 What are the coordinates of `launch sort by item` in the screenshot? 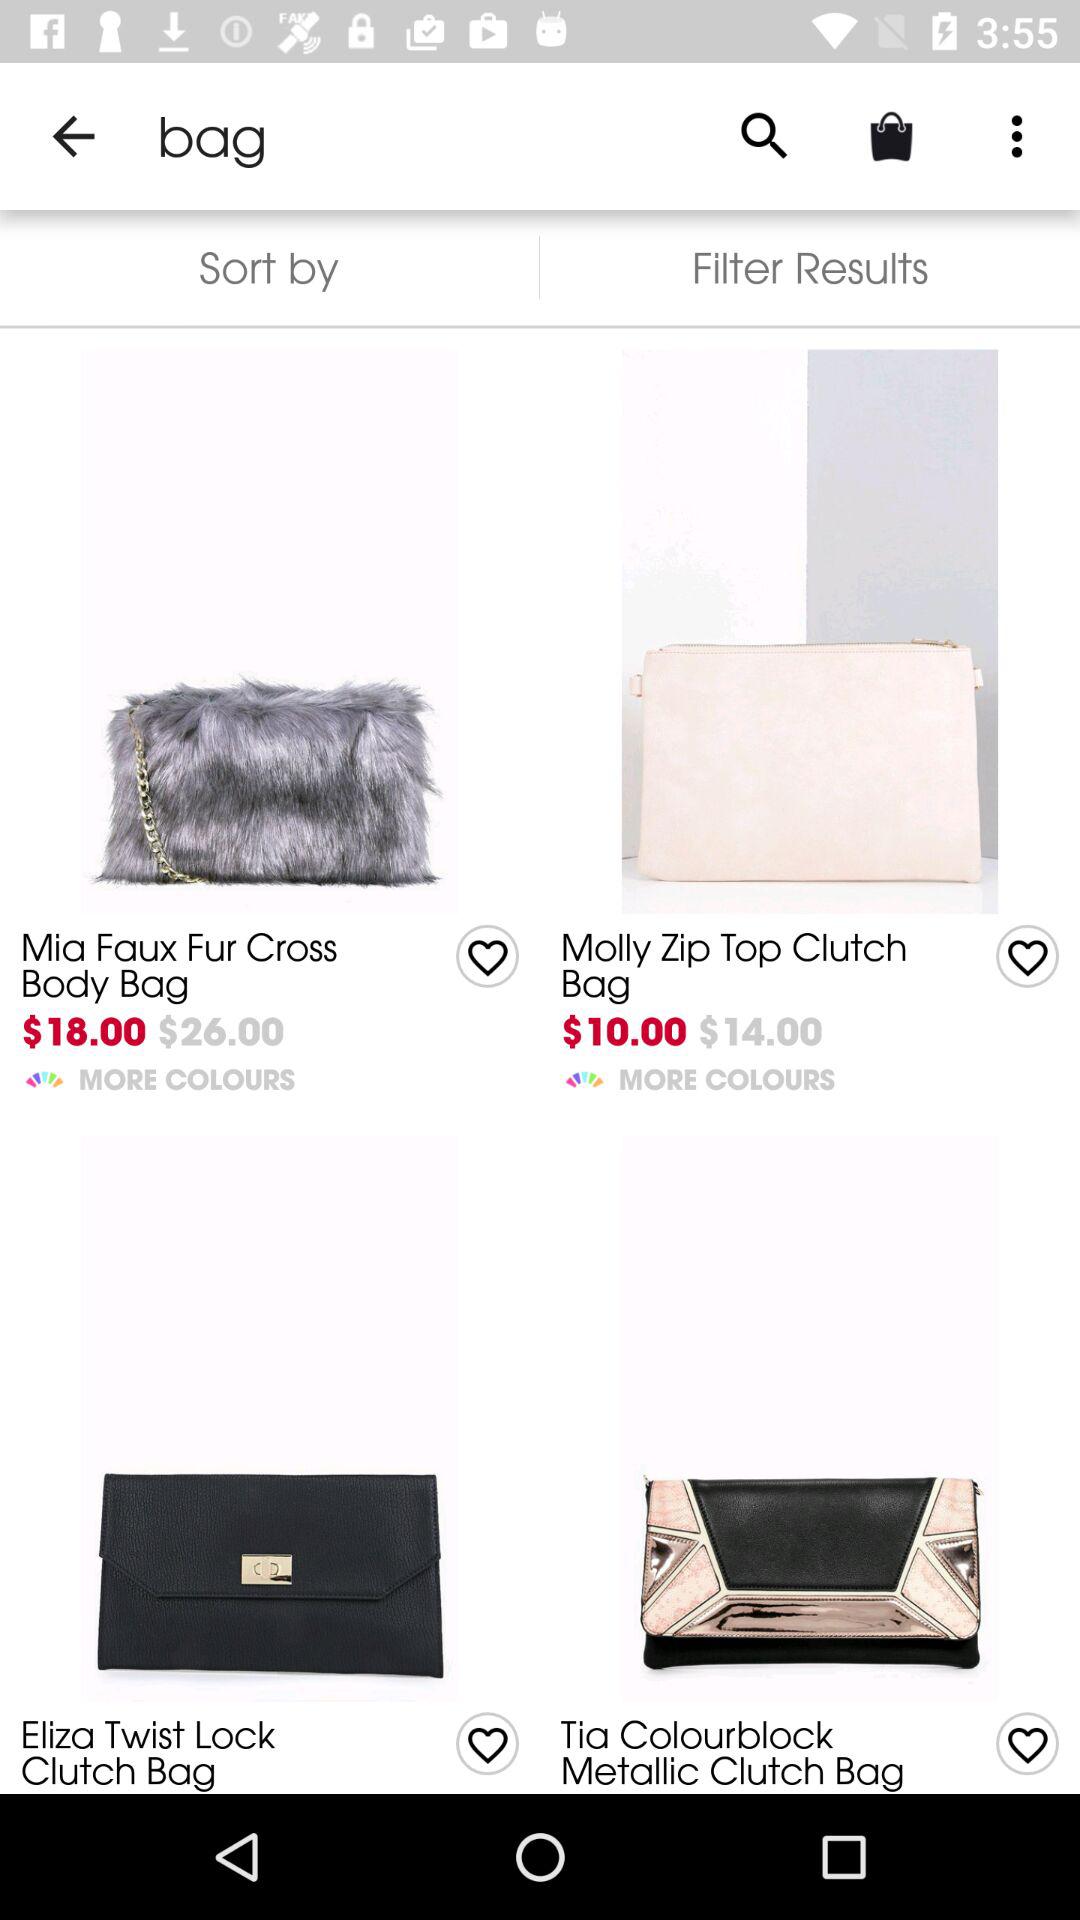 It's located at (270, 268).